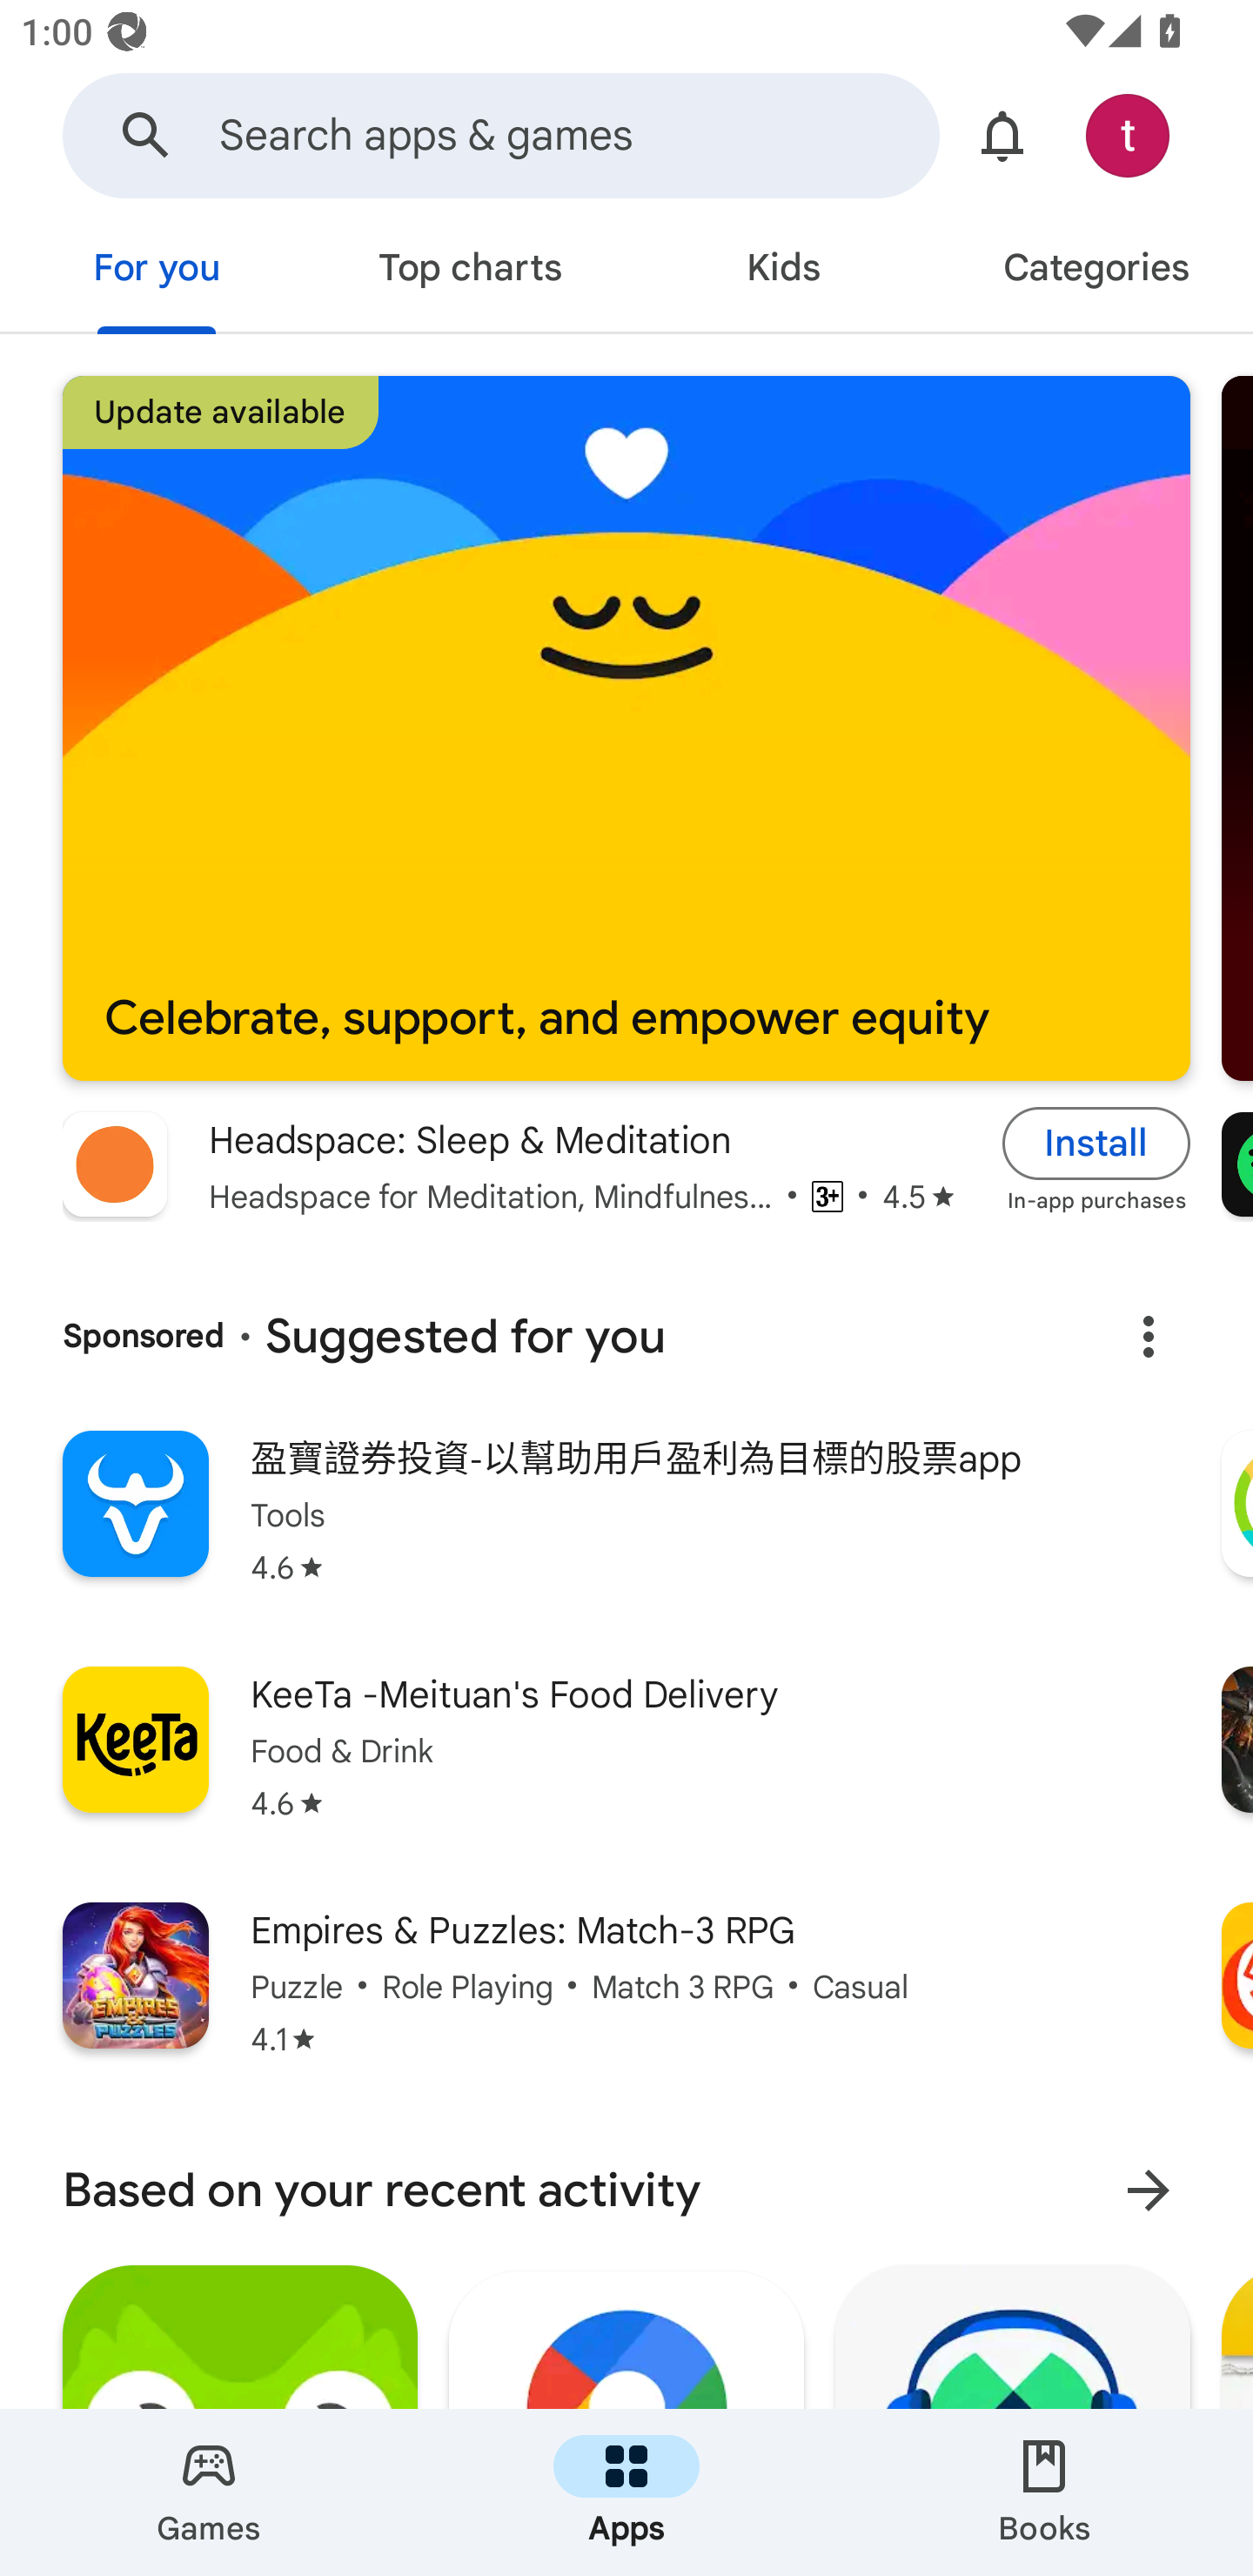  What do you see at coordinates (1096, 272) in the screenshot?
I see `Categories` at bounding box center [1096, 272].